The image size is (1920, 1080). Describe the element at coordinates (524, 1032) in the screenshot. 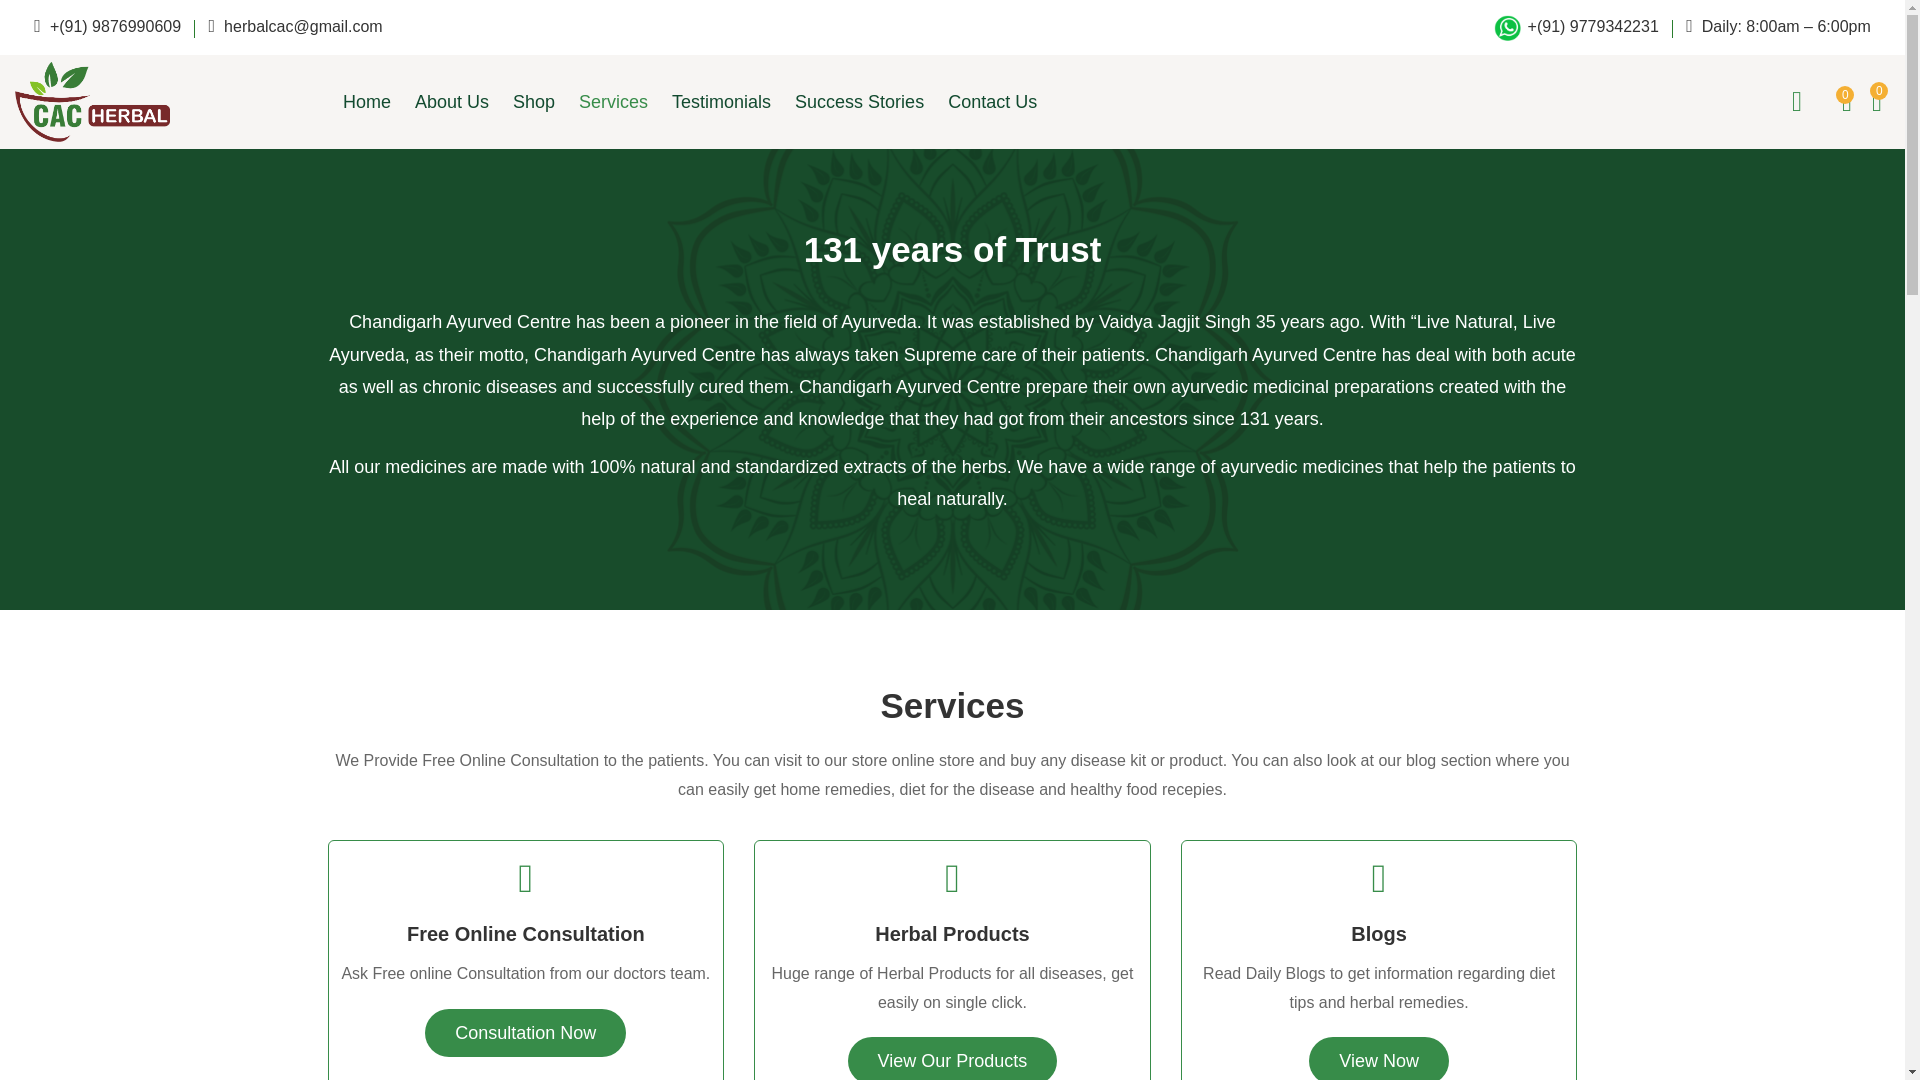

I see `Consultation Now` at that location.